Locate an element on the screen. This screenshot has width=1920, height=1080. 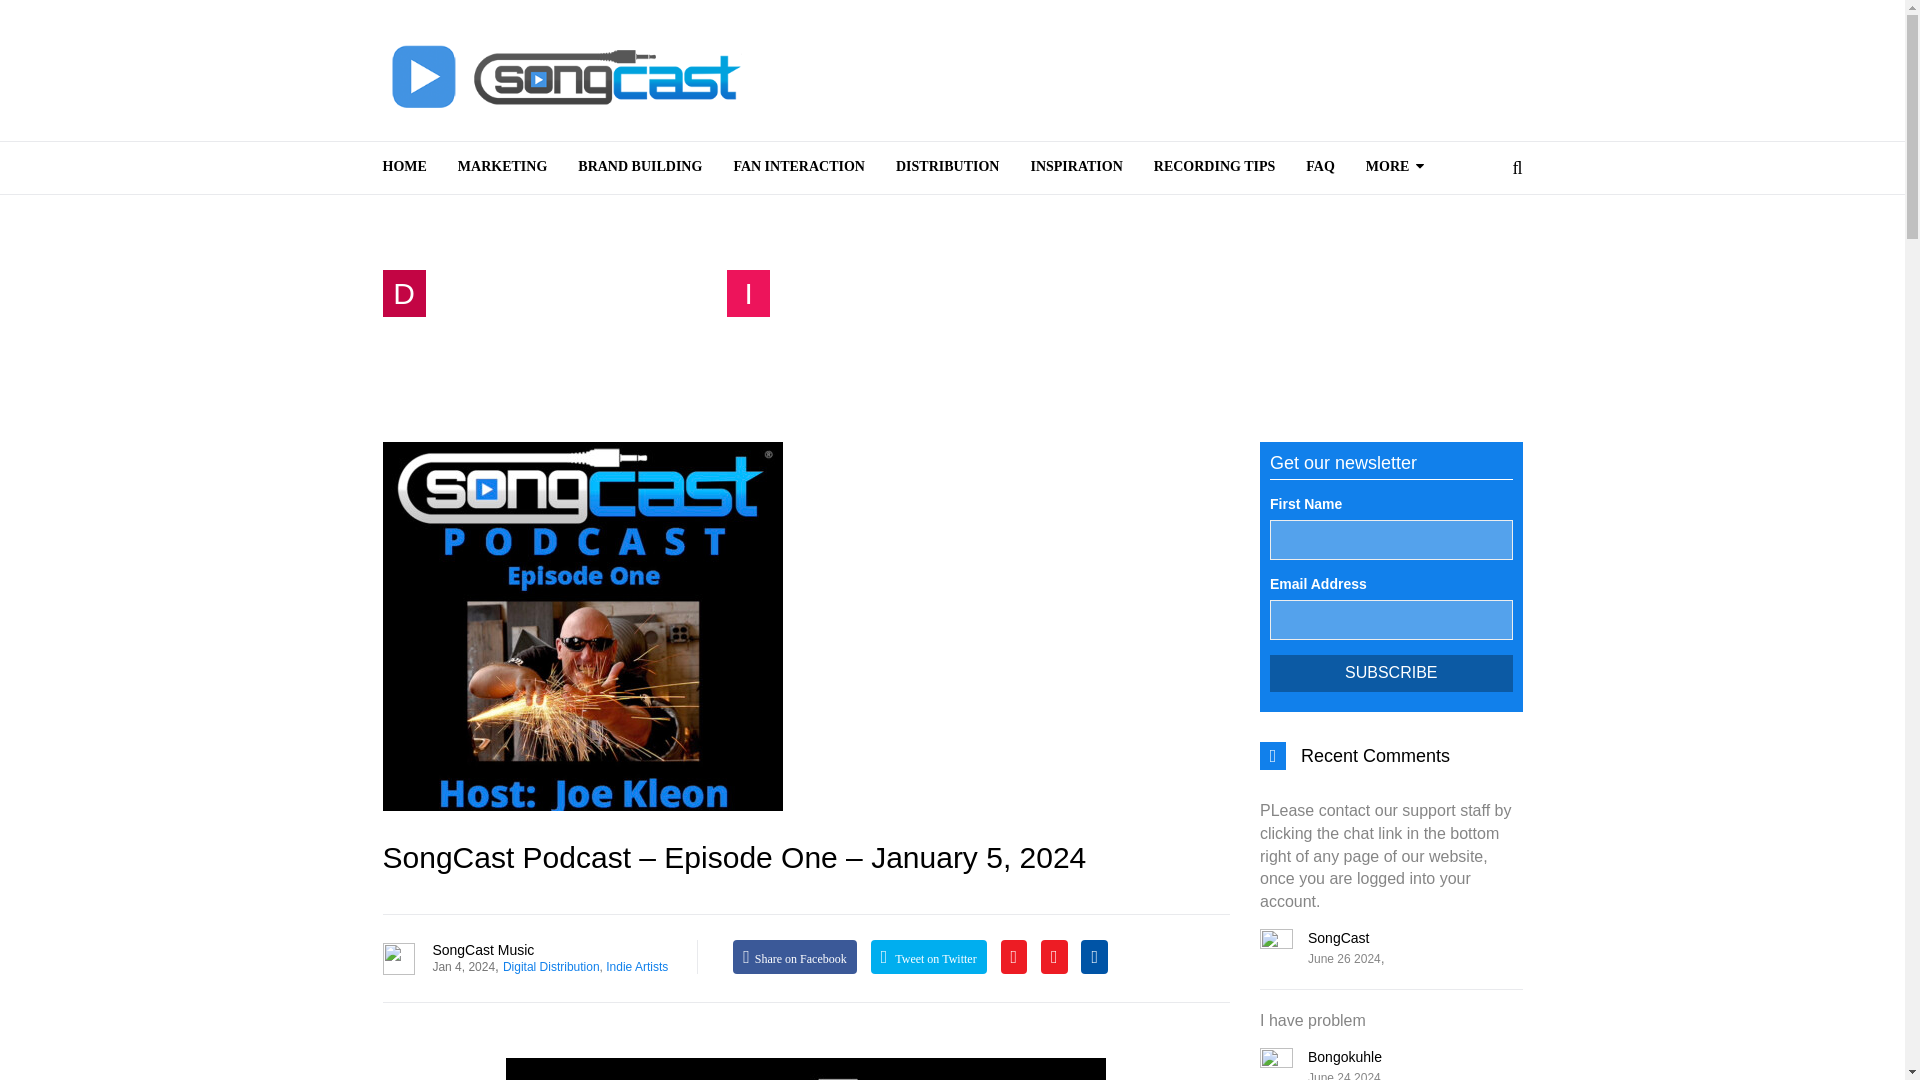
RECORDING TIPS is located at coordinates (1215, 168).